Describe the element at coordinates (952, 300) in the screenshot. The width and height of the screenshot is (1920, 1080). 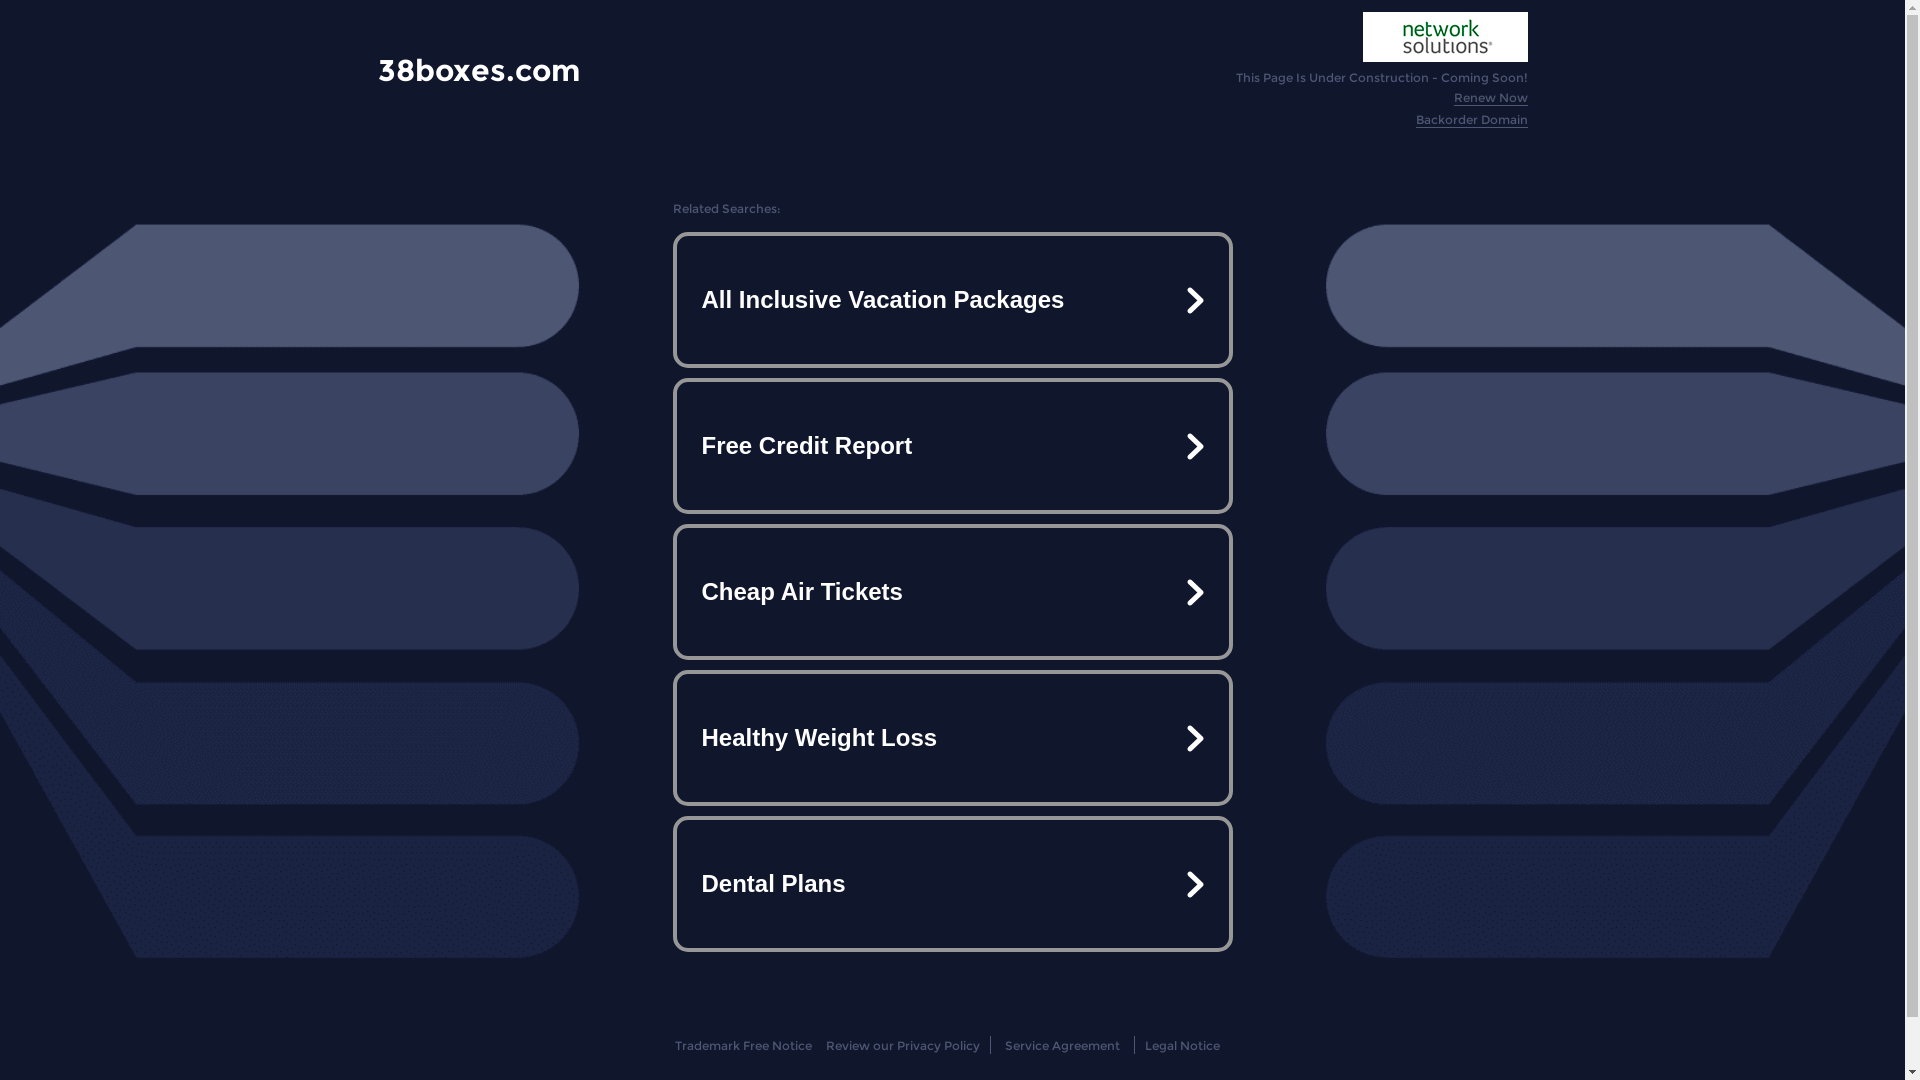
I see `All Inclusive Vacation Packages` at that location.